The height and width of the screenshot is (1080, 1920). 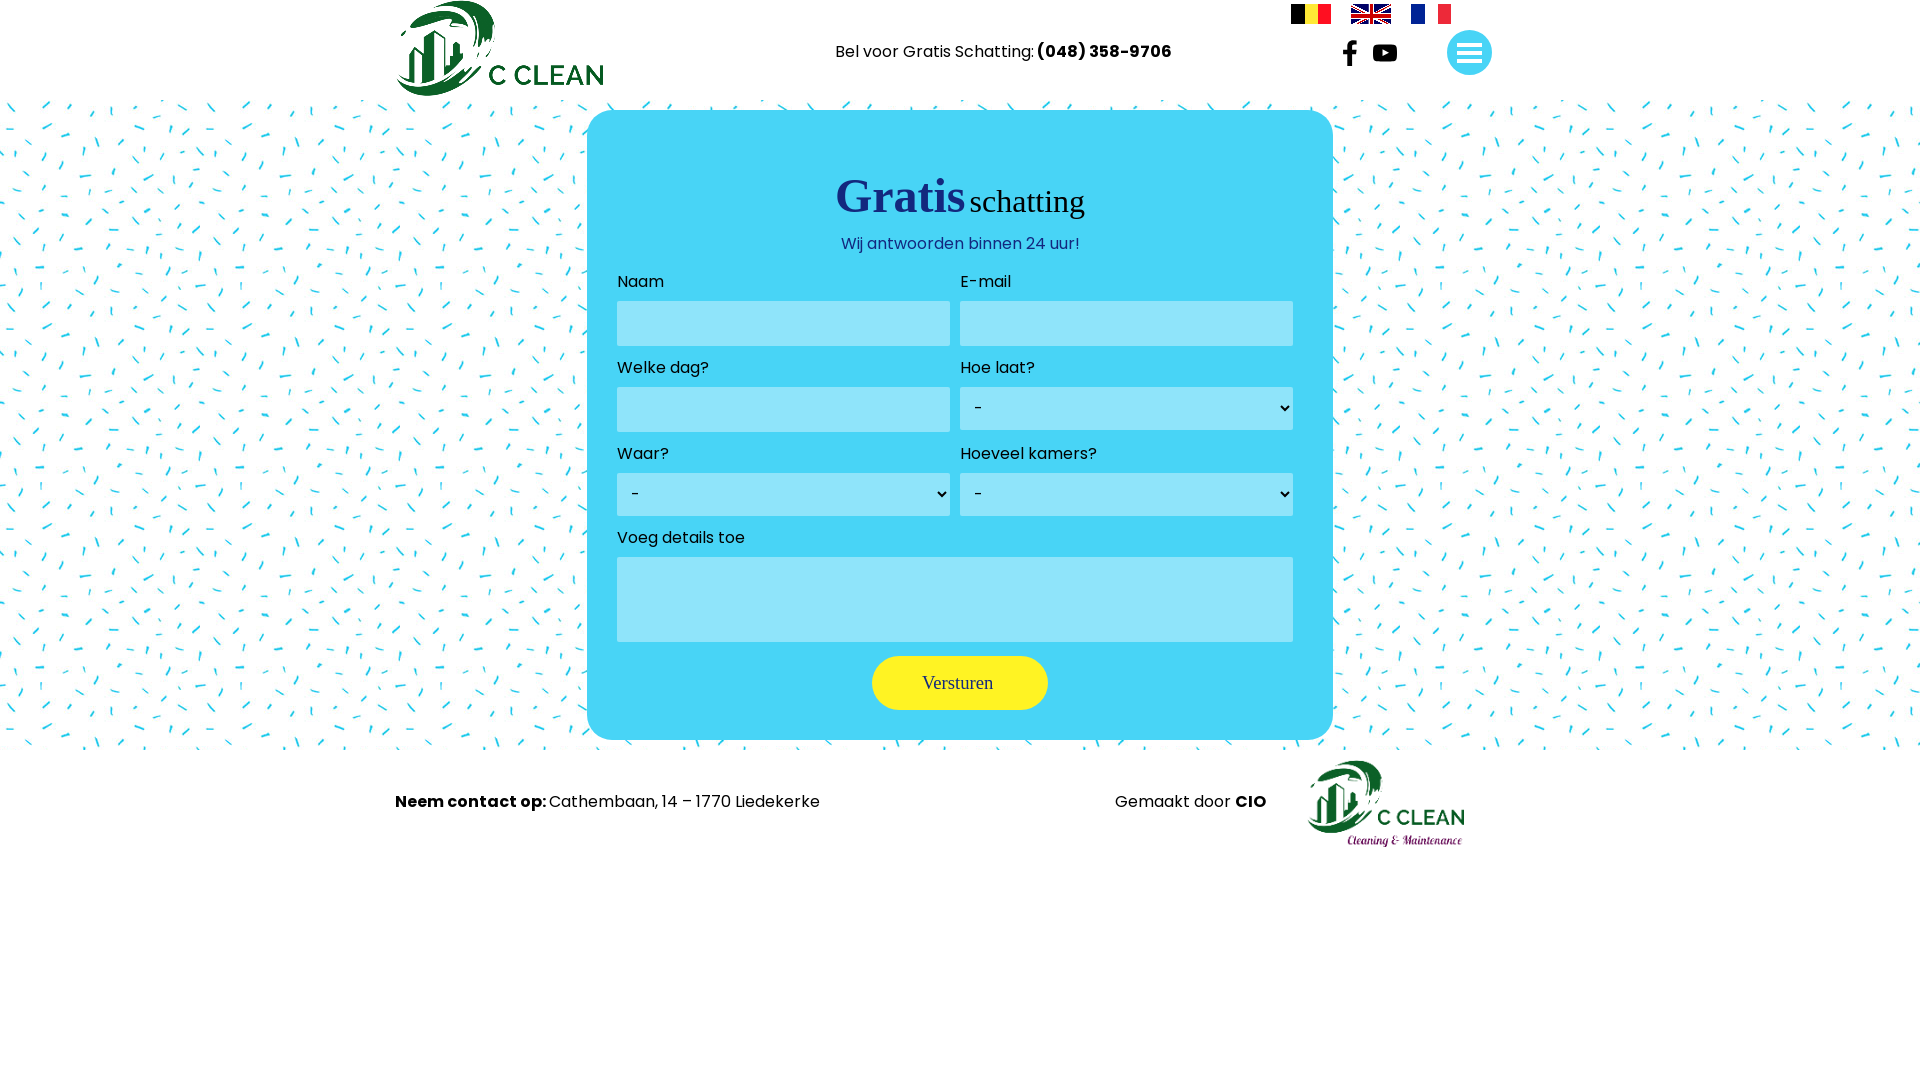 What do you see at coordinates (1431, 18) in the screenshot?
I see `FR flag` at bounding box center [1431, 18].